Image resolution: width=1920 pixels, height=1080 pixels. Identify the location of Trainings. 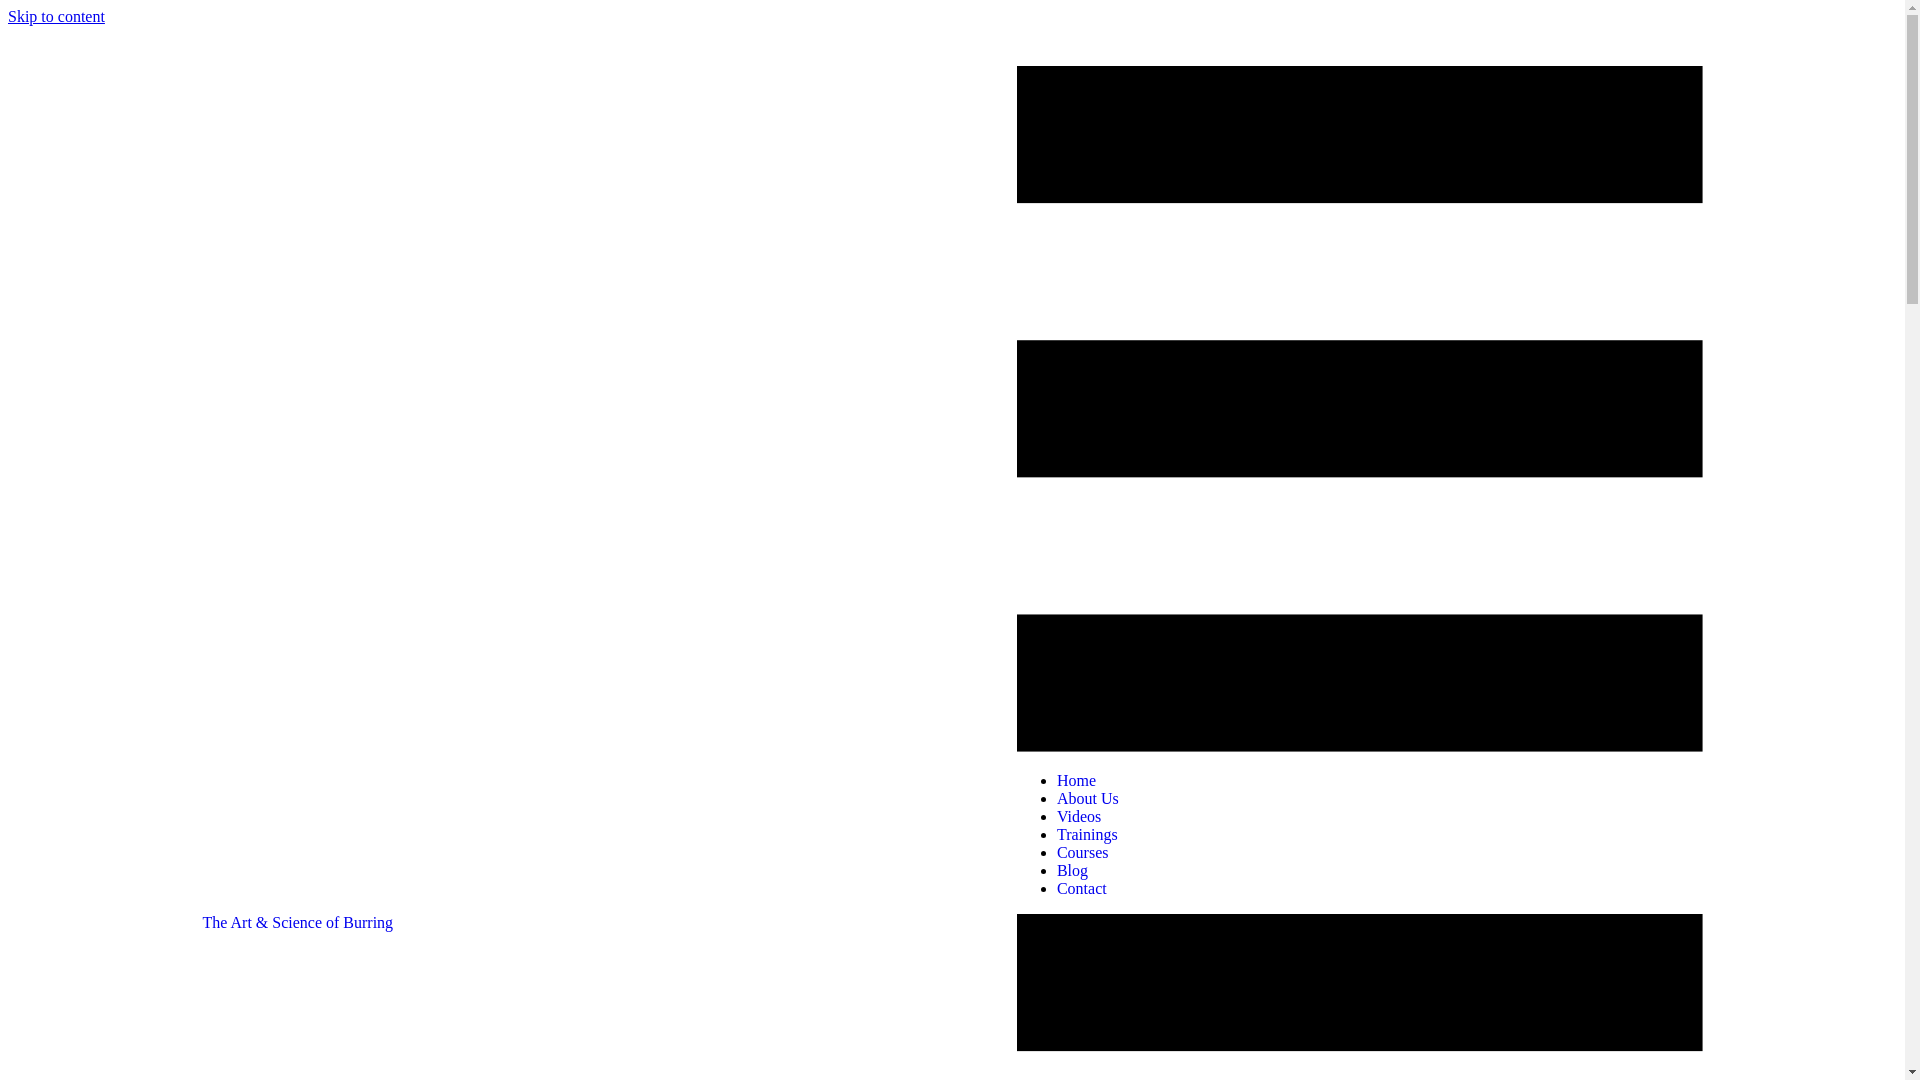
(1087, 834).